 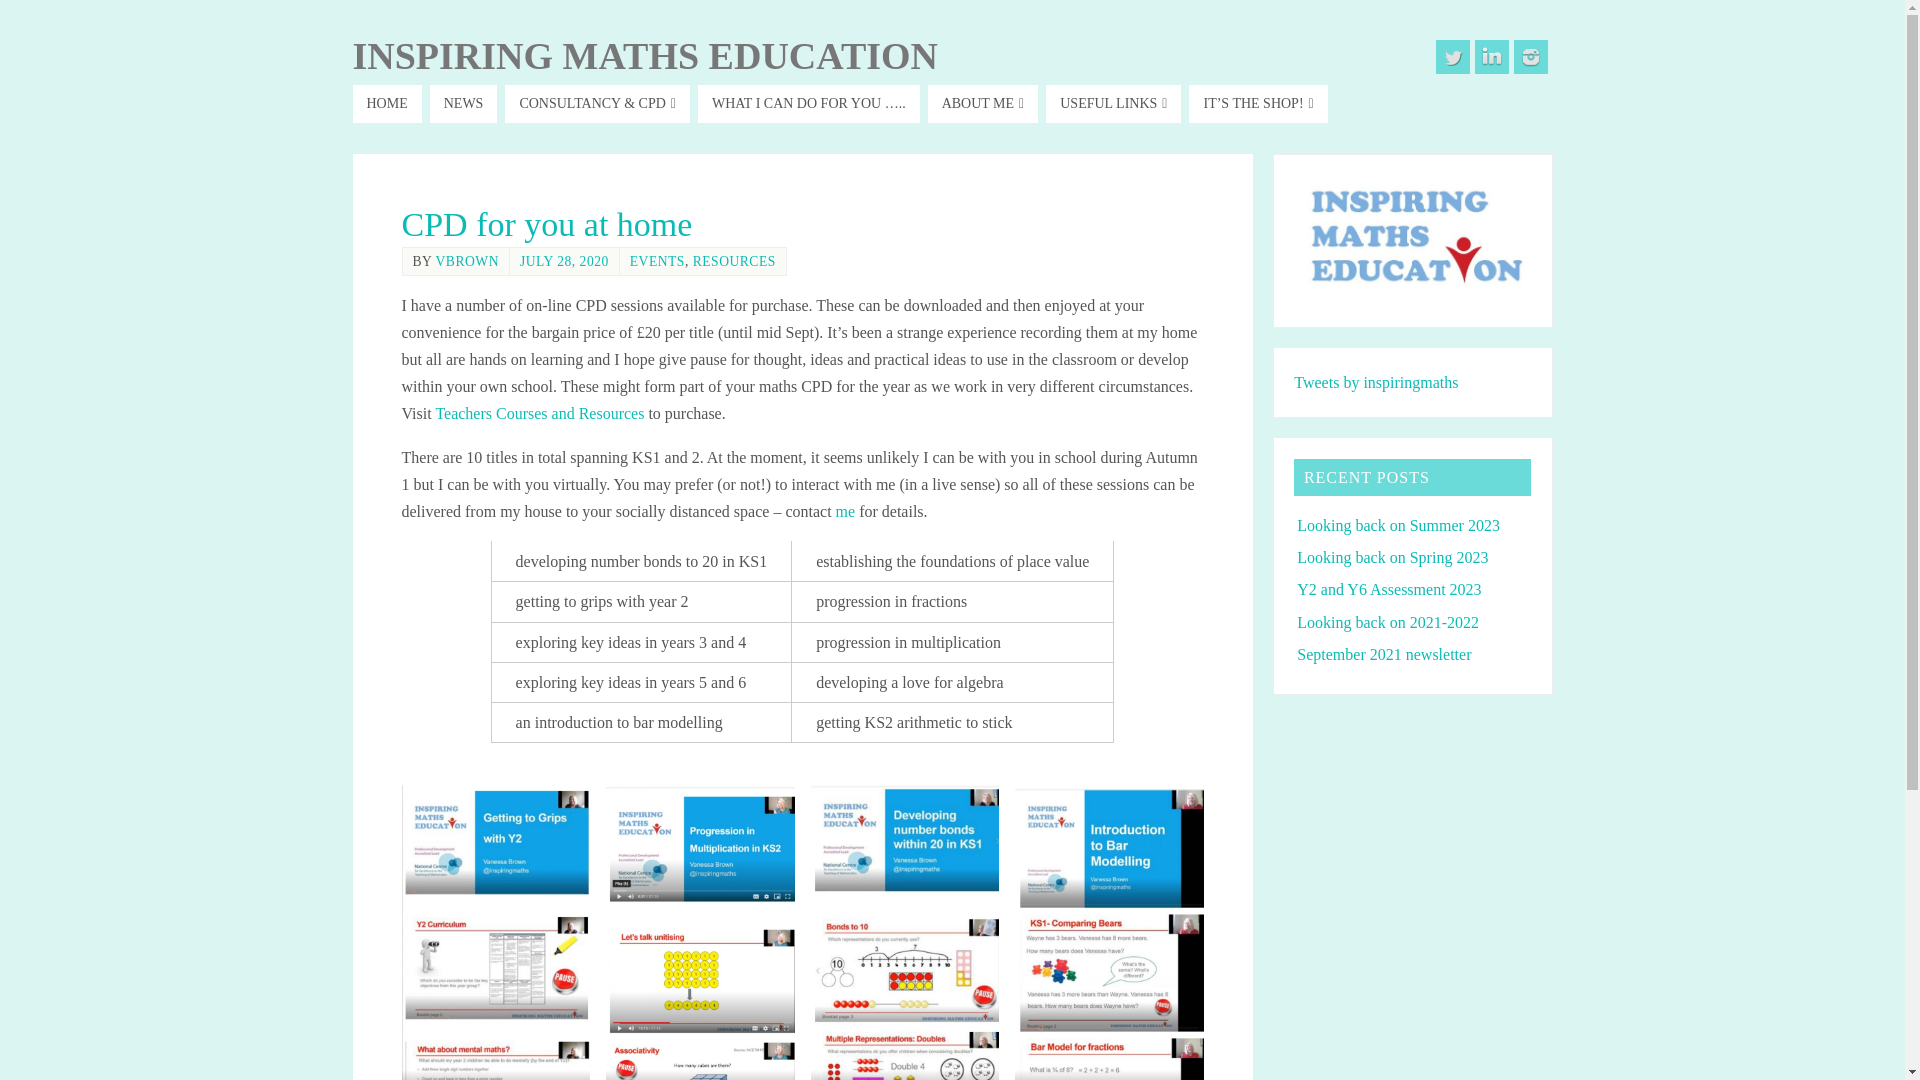 What do you see at coordinates (657, 260) in the screenshot?
I see `EVENTS` at bounding box center [657, 260].